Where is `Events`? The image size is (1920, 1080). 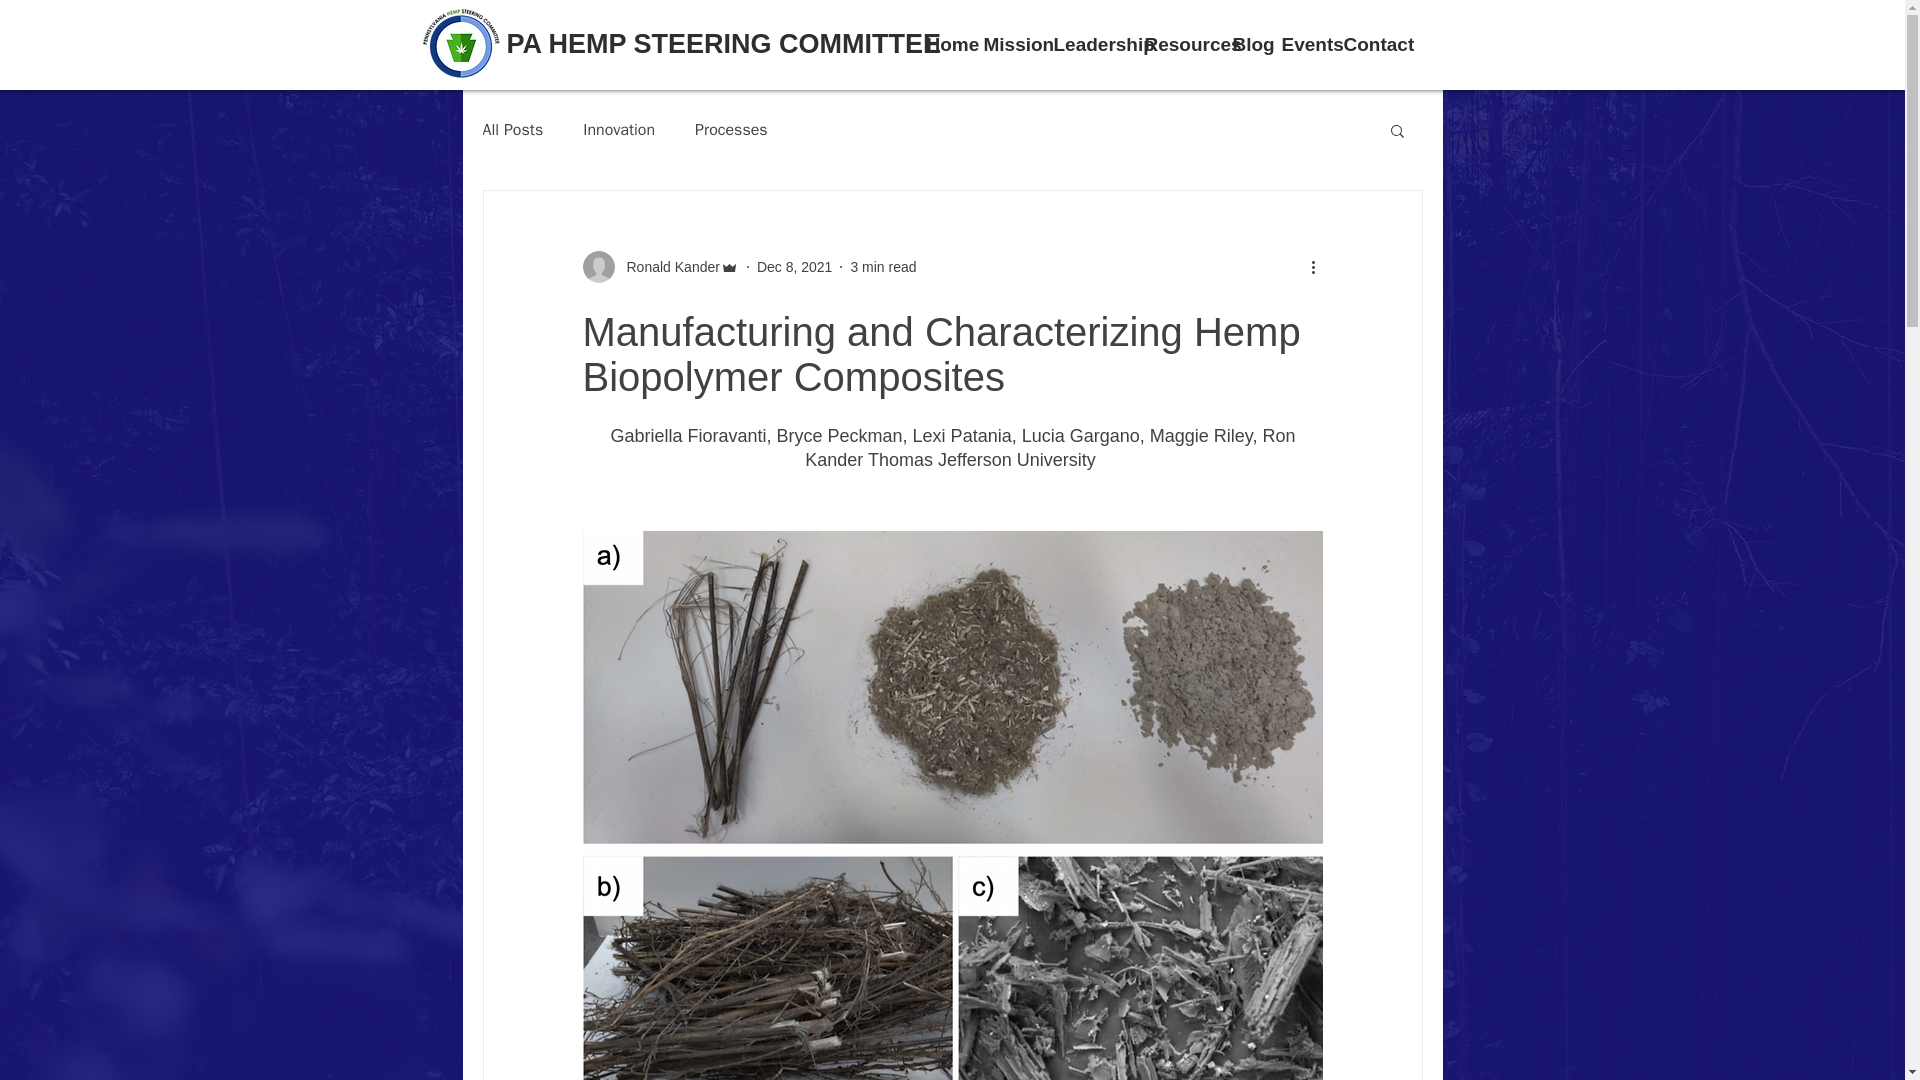 Events is located at coordinates (1302, 45).